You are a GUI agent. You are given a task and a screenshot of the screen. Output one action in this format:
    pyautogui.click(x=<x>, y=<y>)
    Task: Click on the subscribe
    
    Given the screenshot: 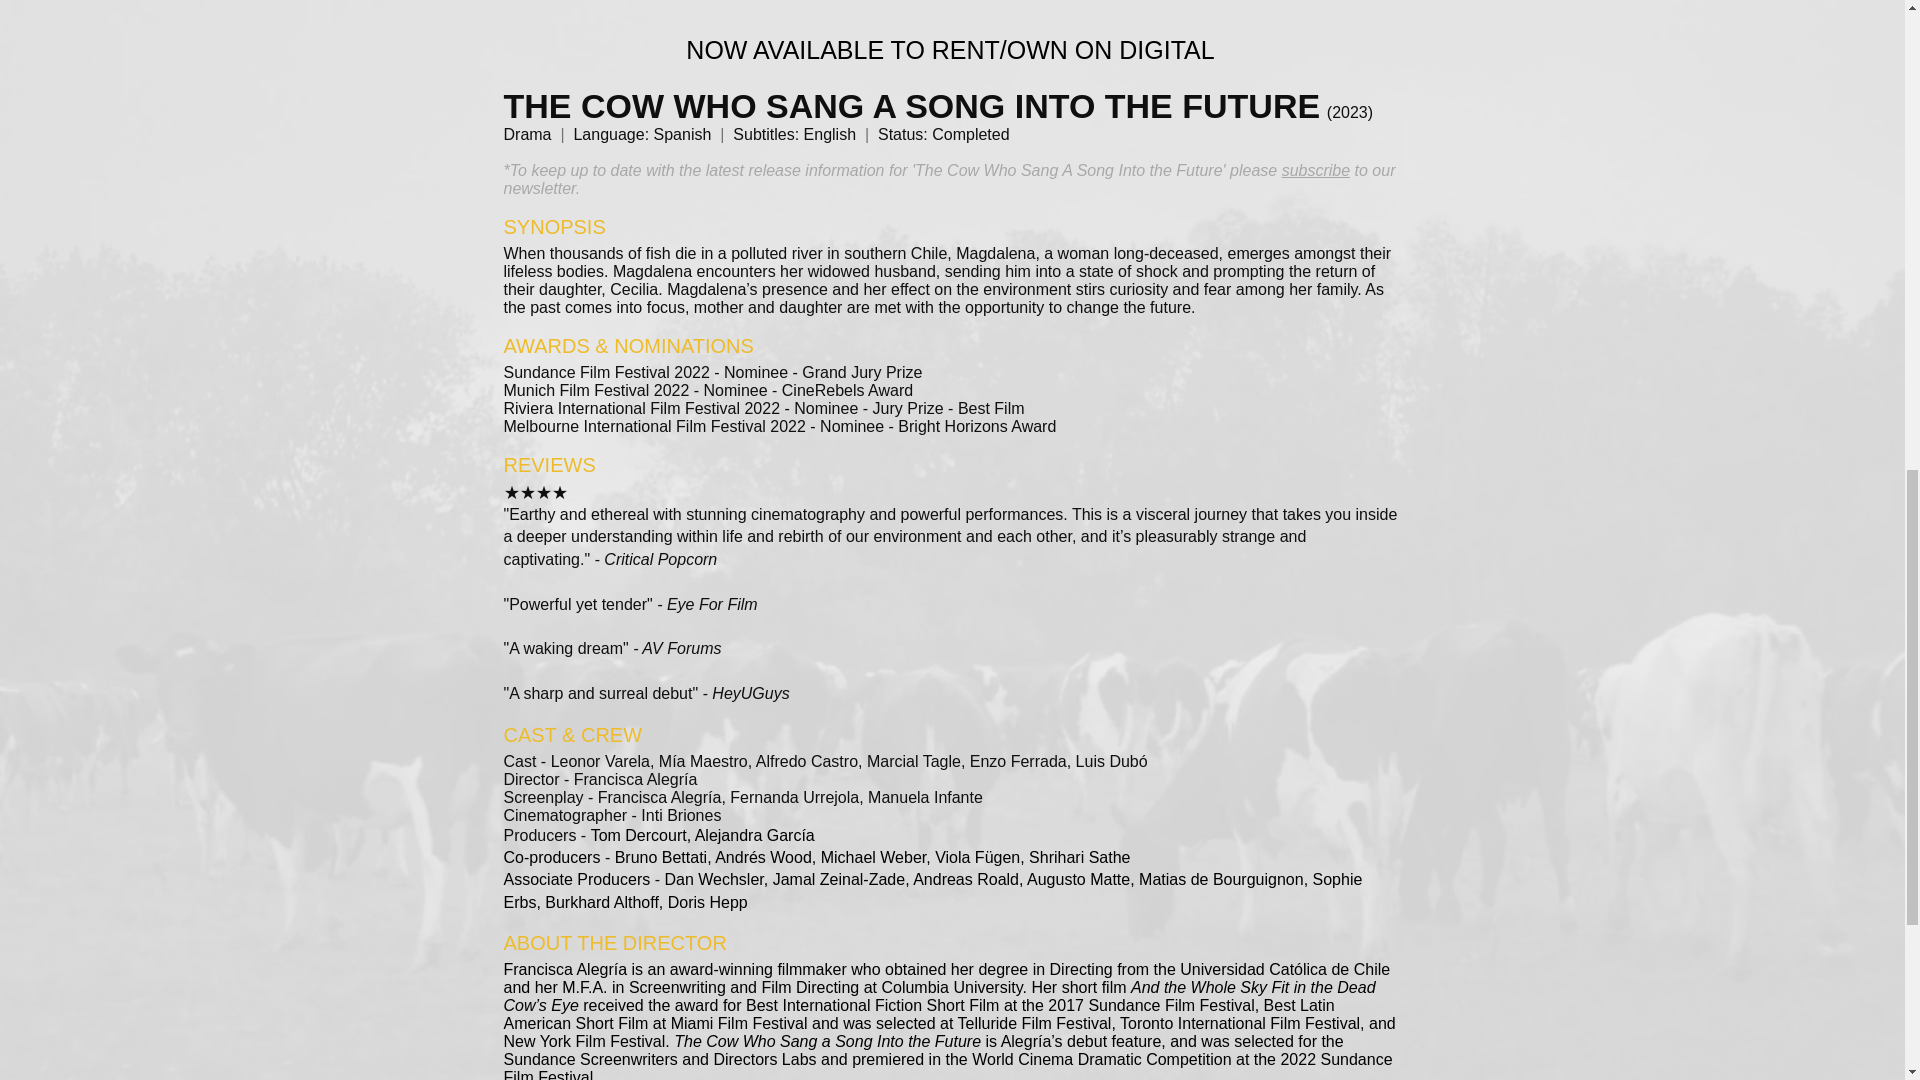 What is the action you would take?
    pyautogui.click(x=1316, y=170)
    